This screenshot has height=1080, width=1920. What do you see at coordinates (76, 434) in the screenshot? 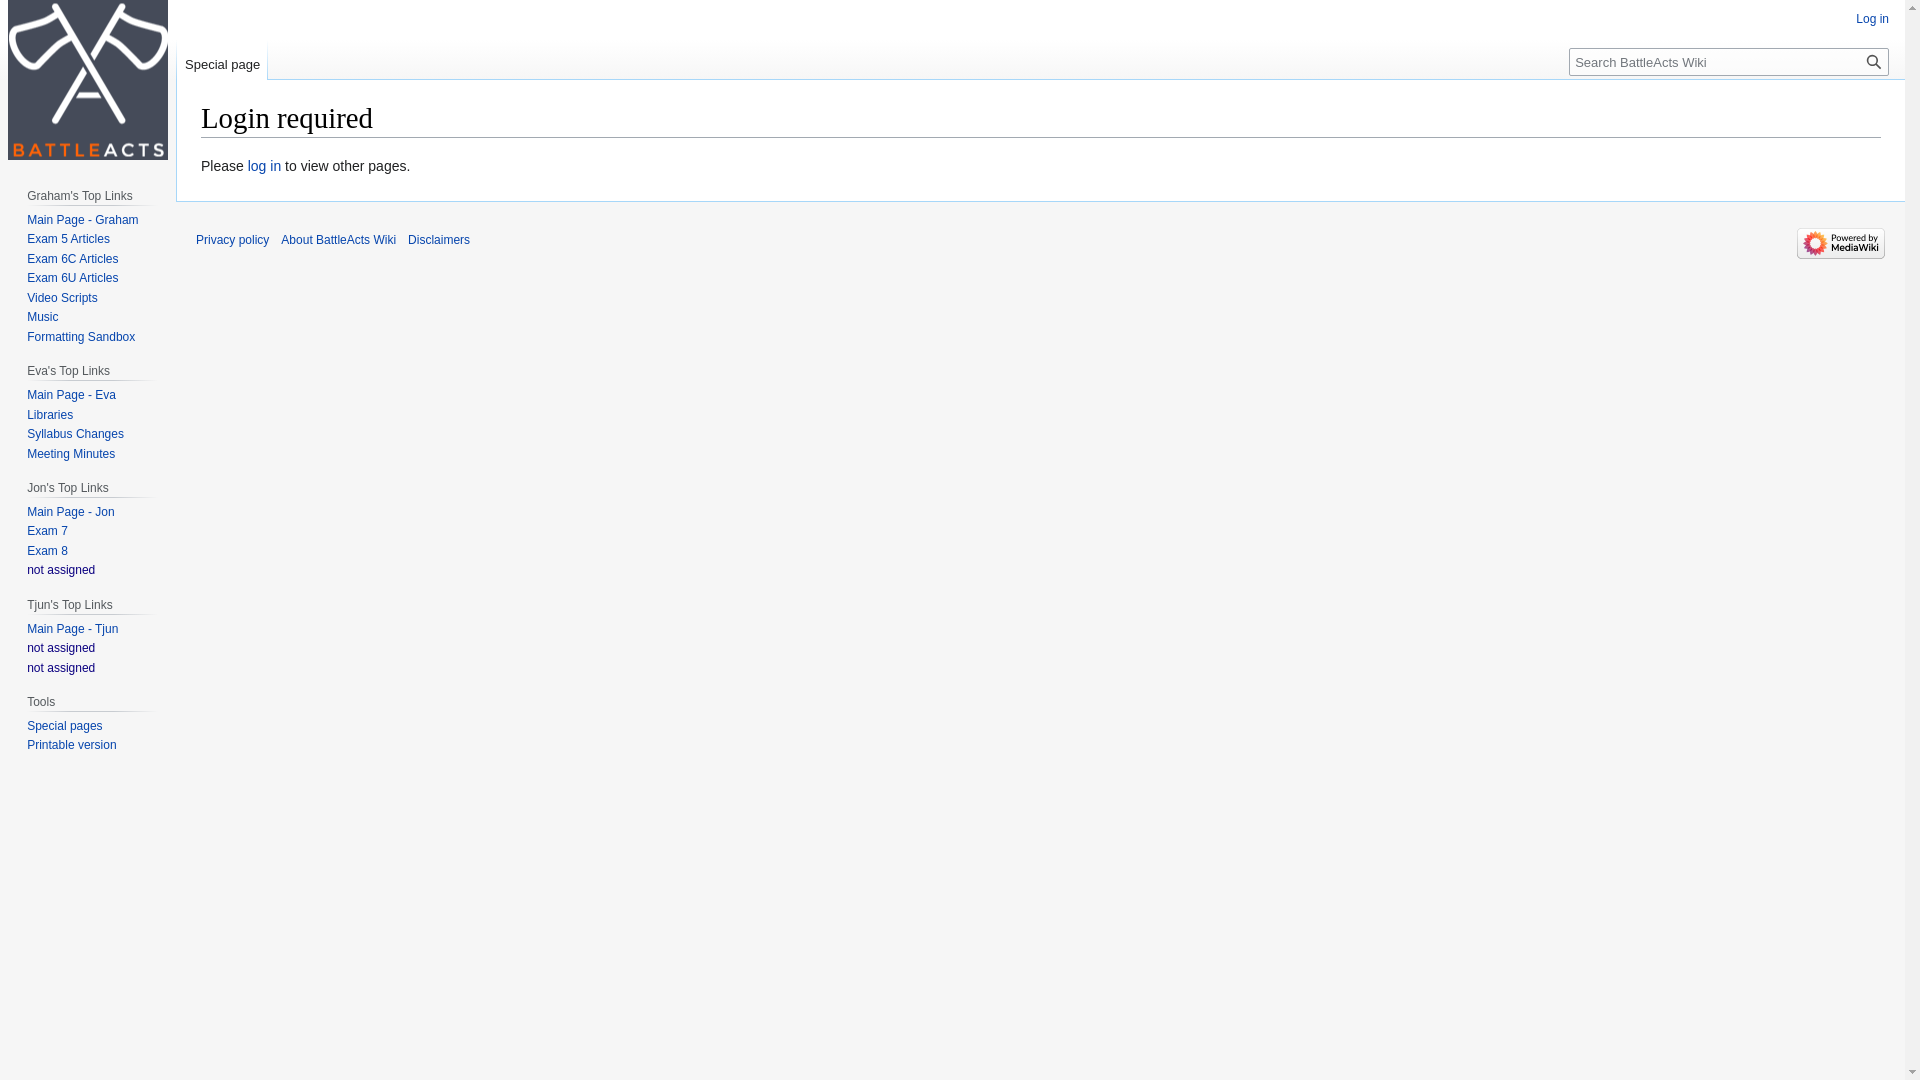
I see `Syllabus Changes` at bounding box center [76, 434].